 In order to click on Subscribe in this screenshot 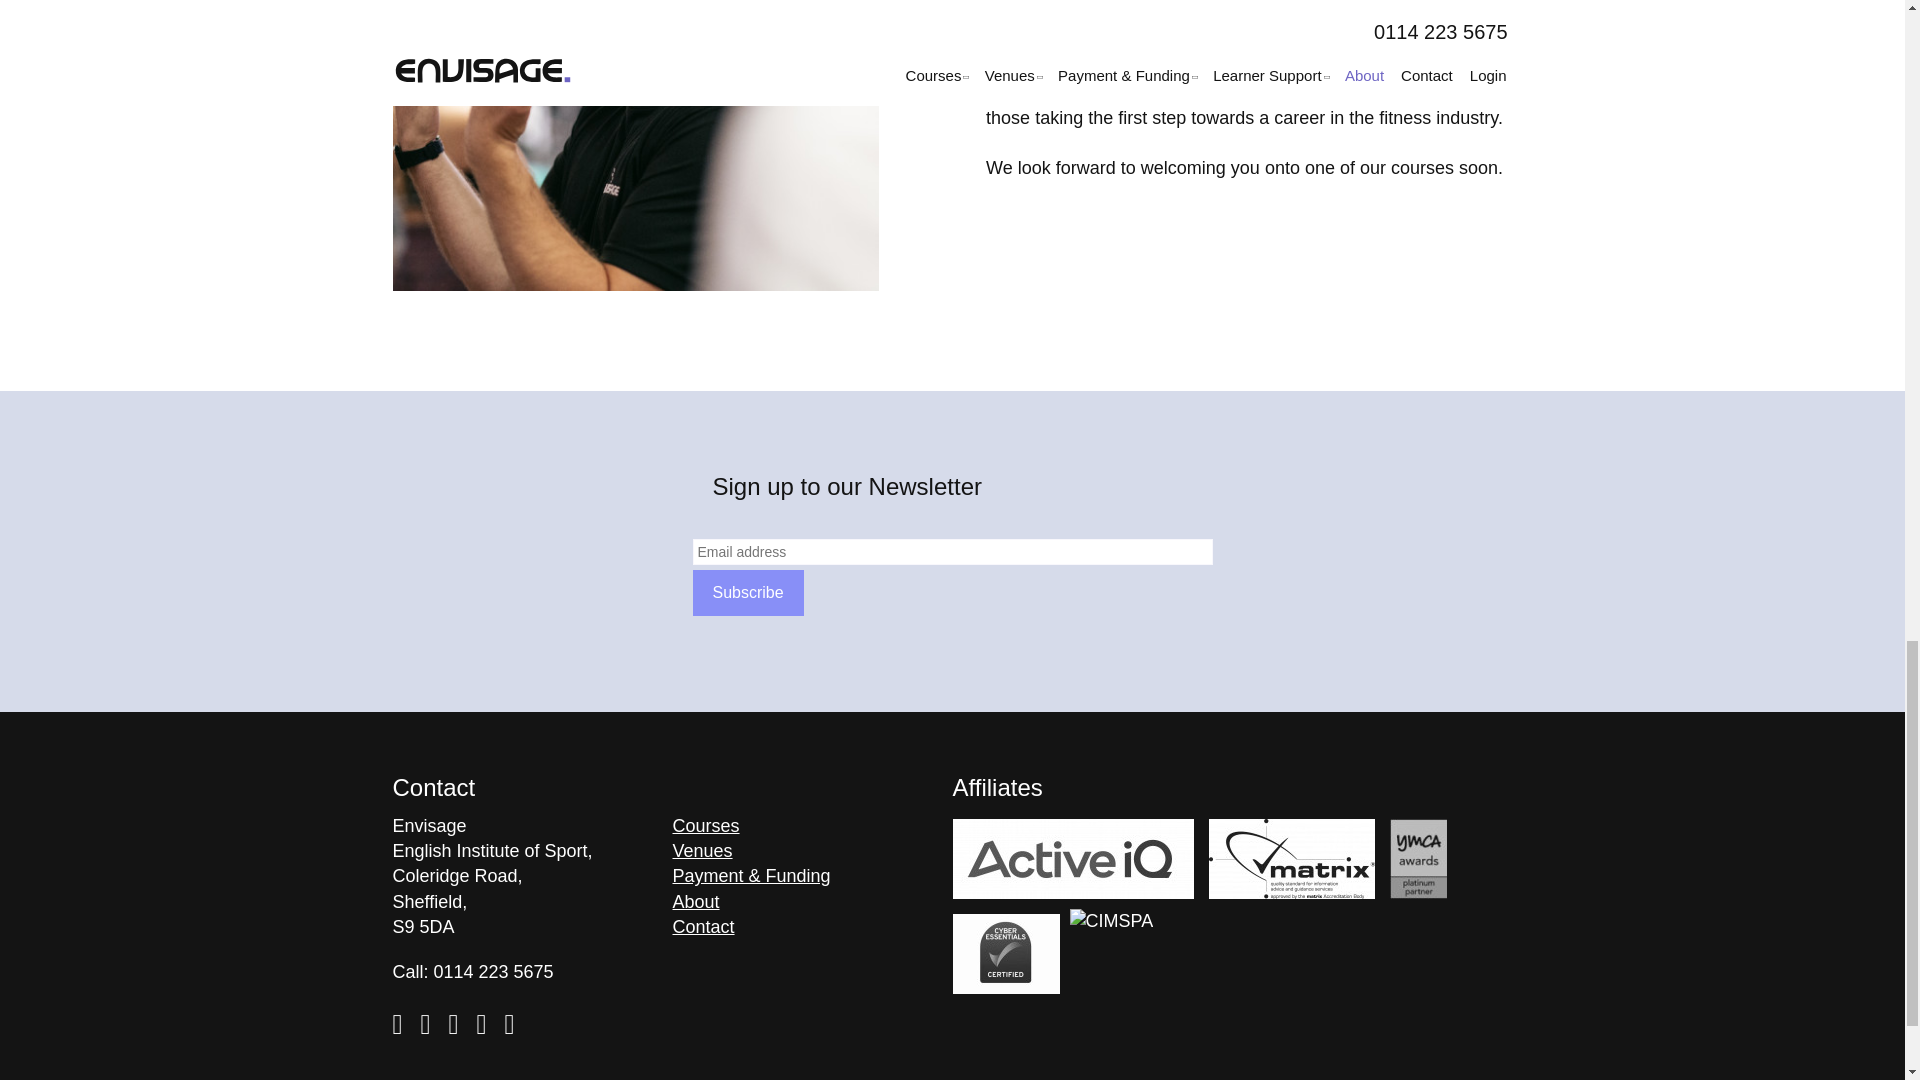, I will do `click(746, 592)`.